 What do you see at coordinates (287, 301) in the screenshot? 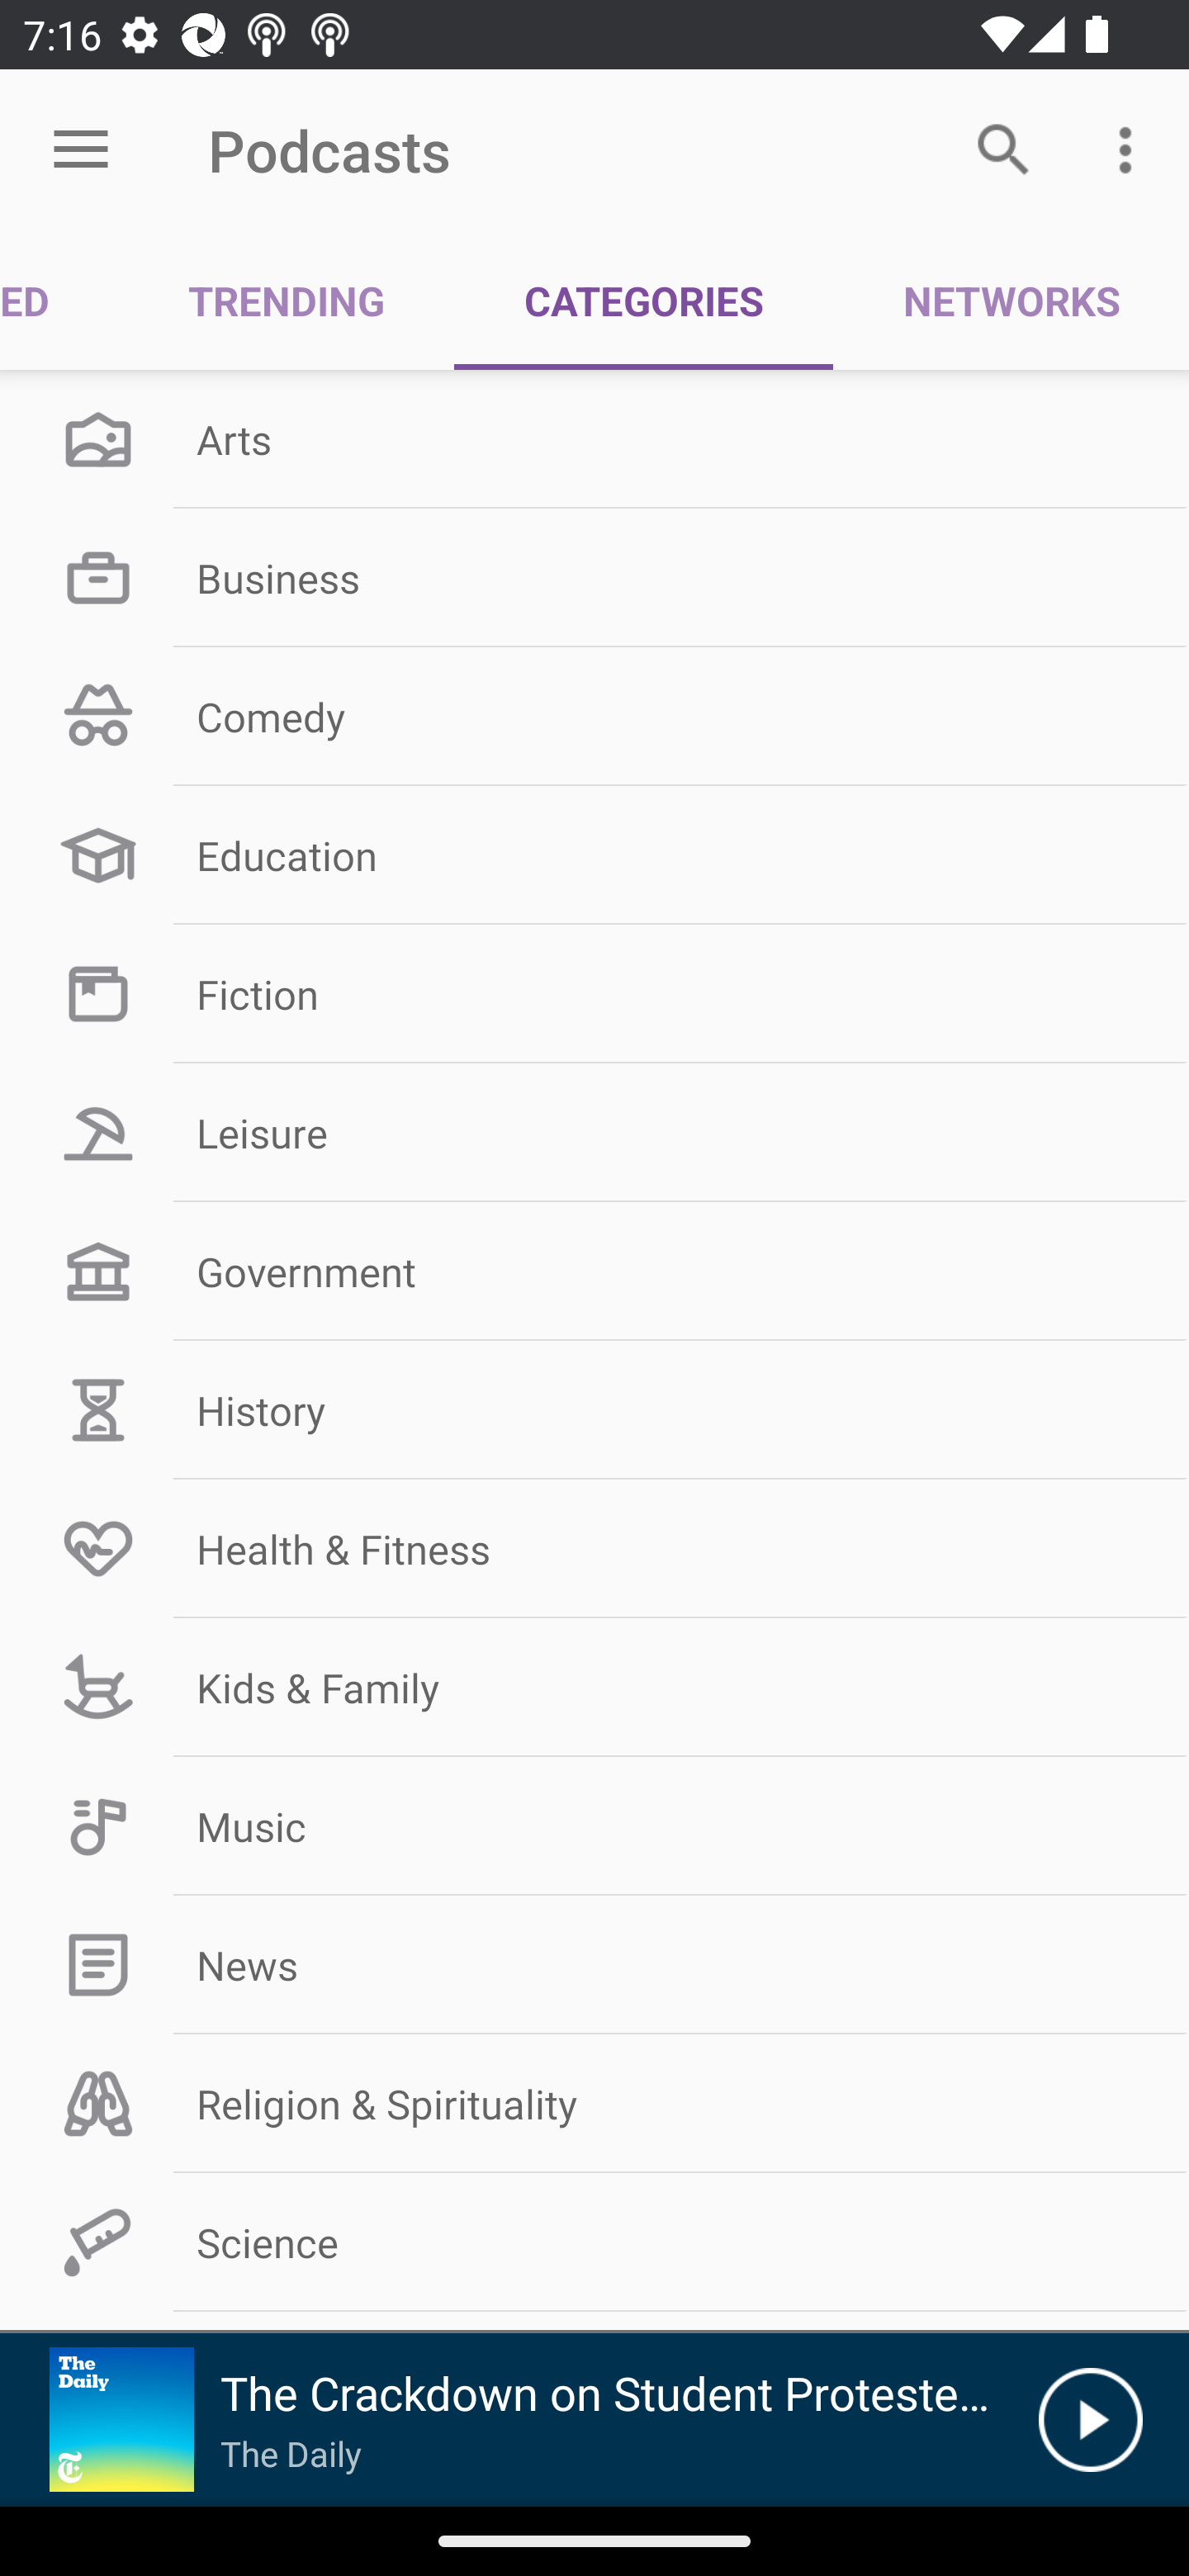
I see `TRENDING` at bounding box center [287, 301].